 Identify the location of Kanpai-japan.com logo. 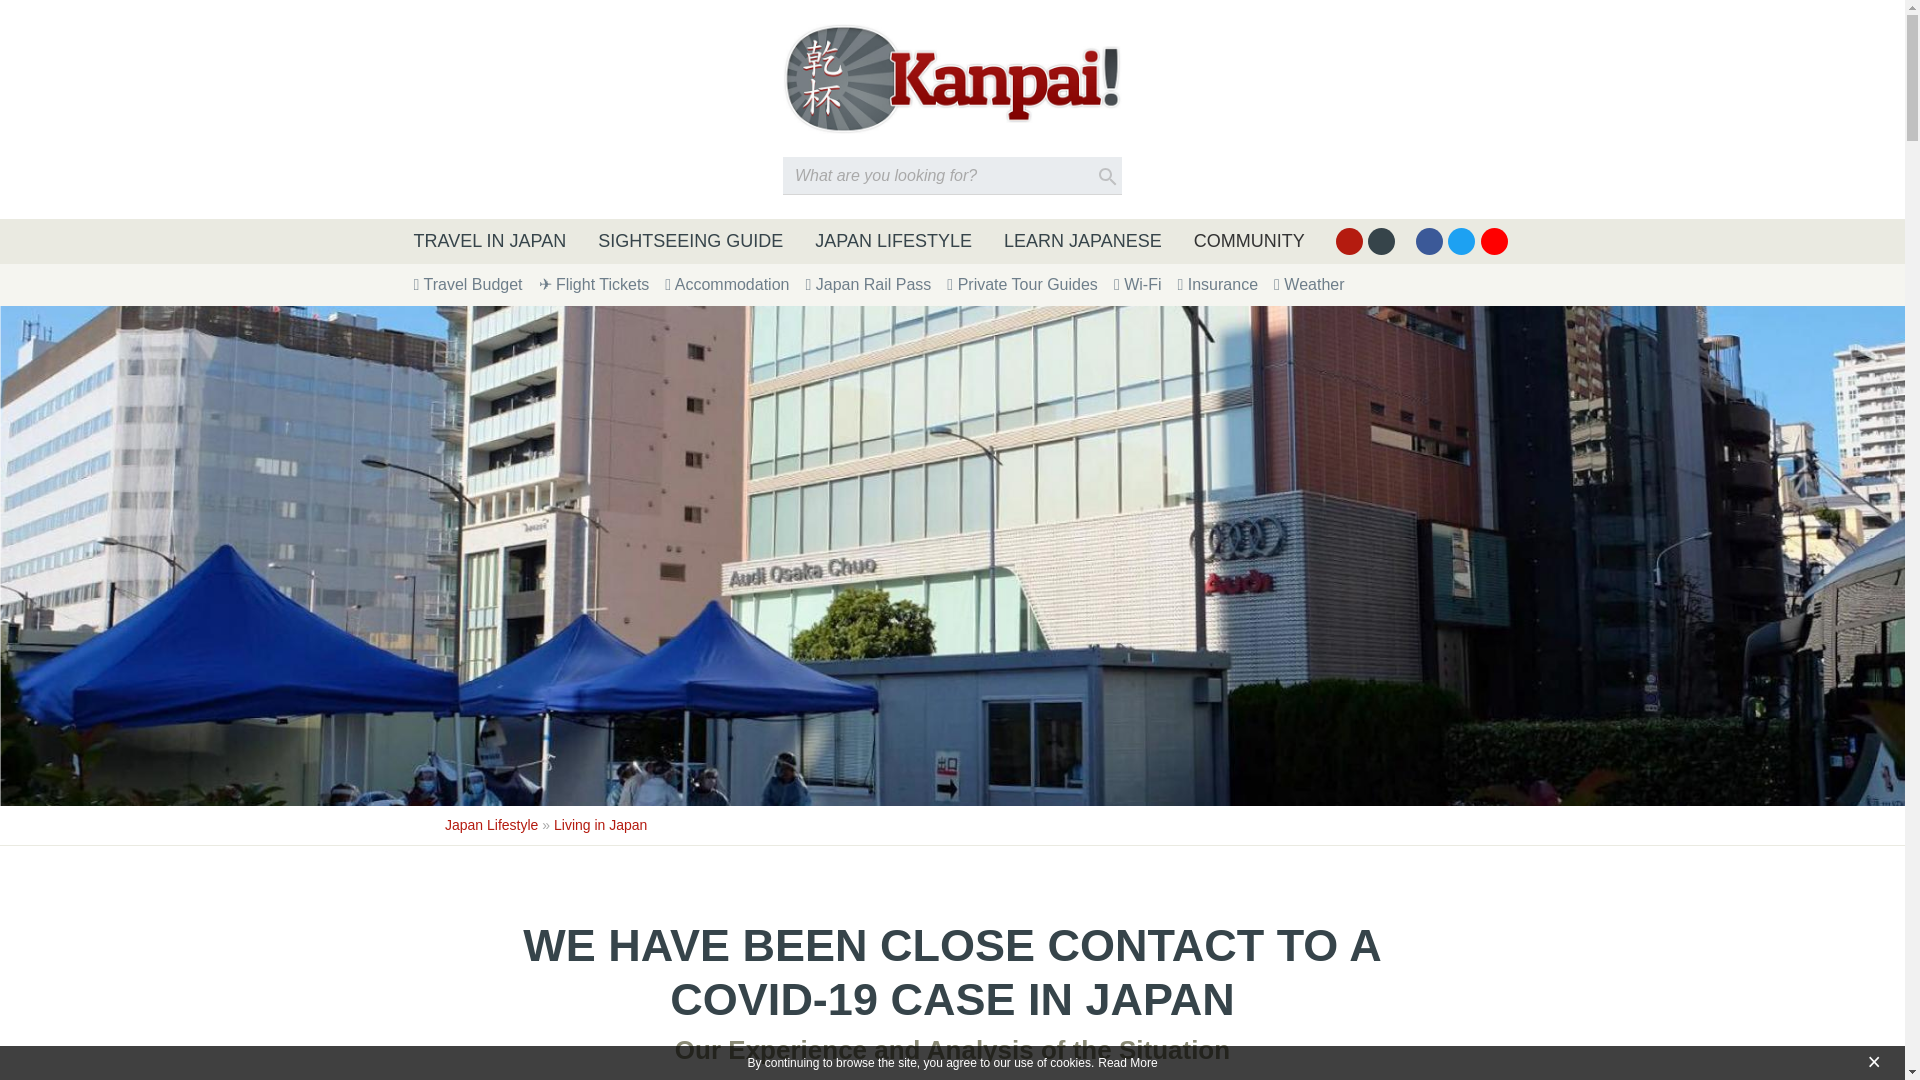
(952, 78).